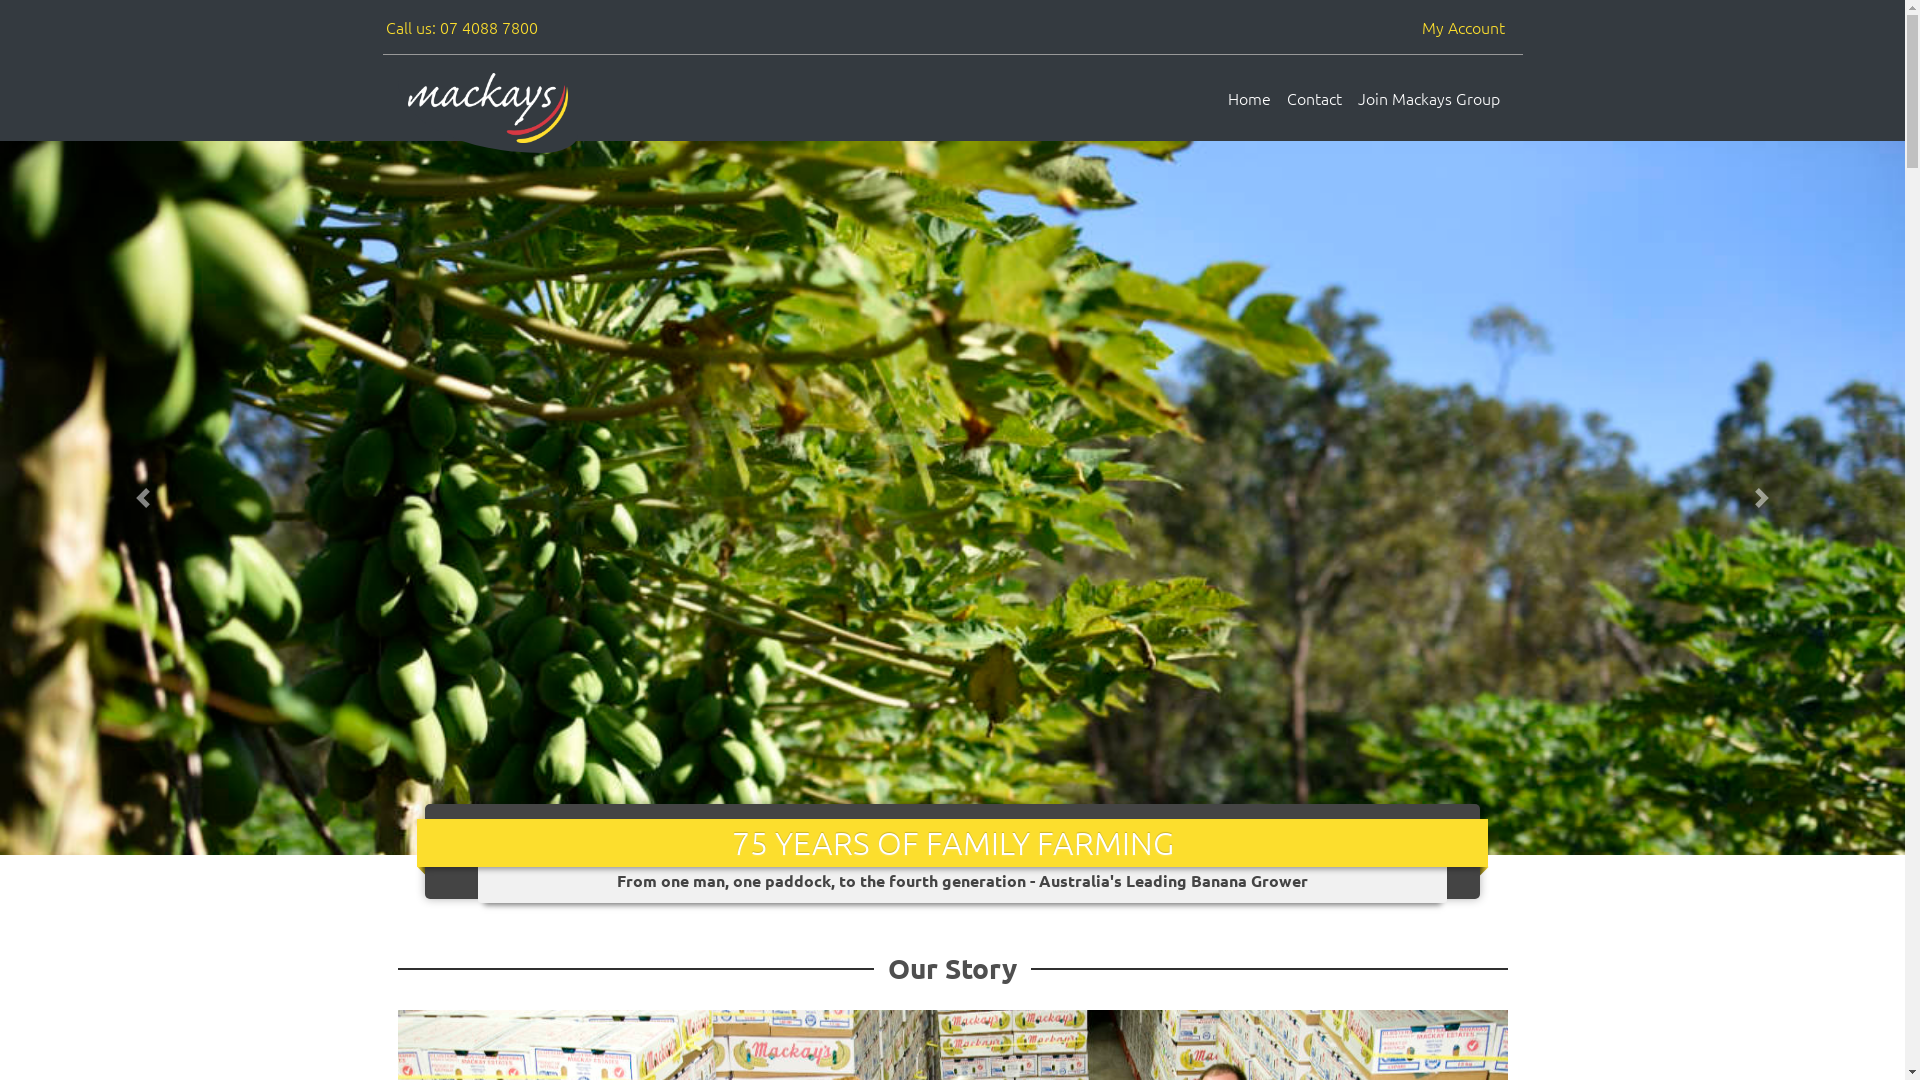 Image resolution: width=1920 pixels, height=1080 pixels. Describe the element at coordinates (1464, 27) in the screenshot. I see `My Account` at that location.